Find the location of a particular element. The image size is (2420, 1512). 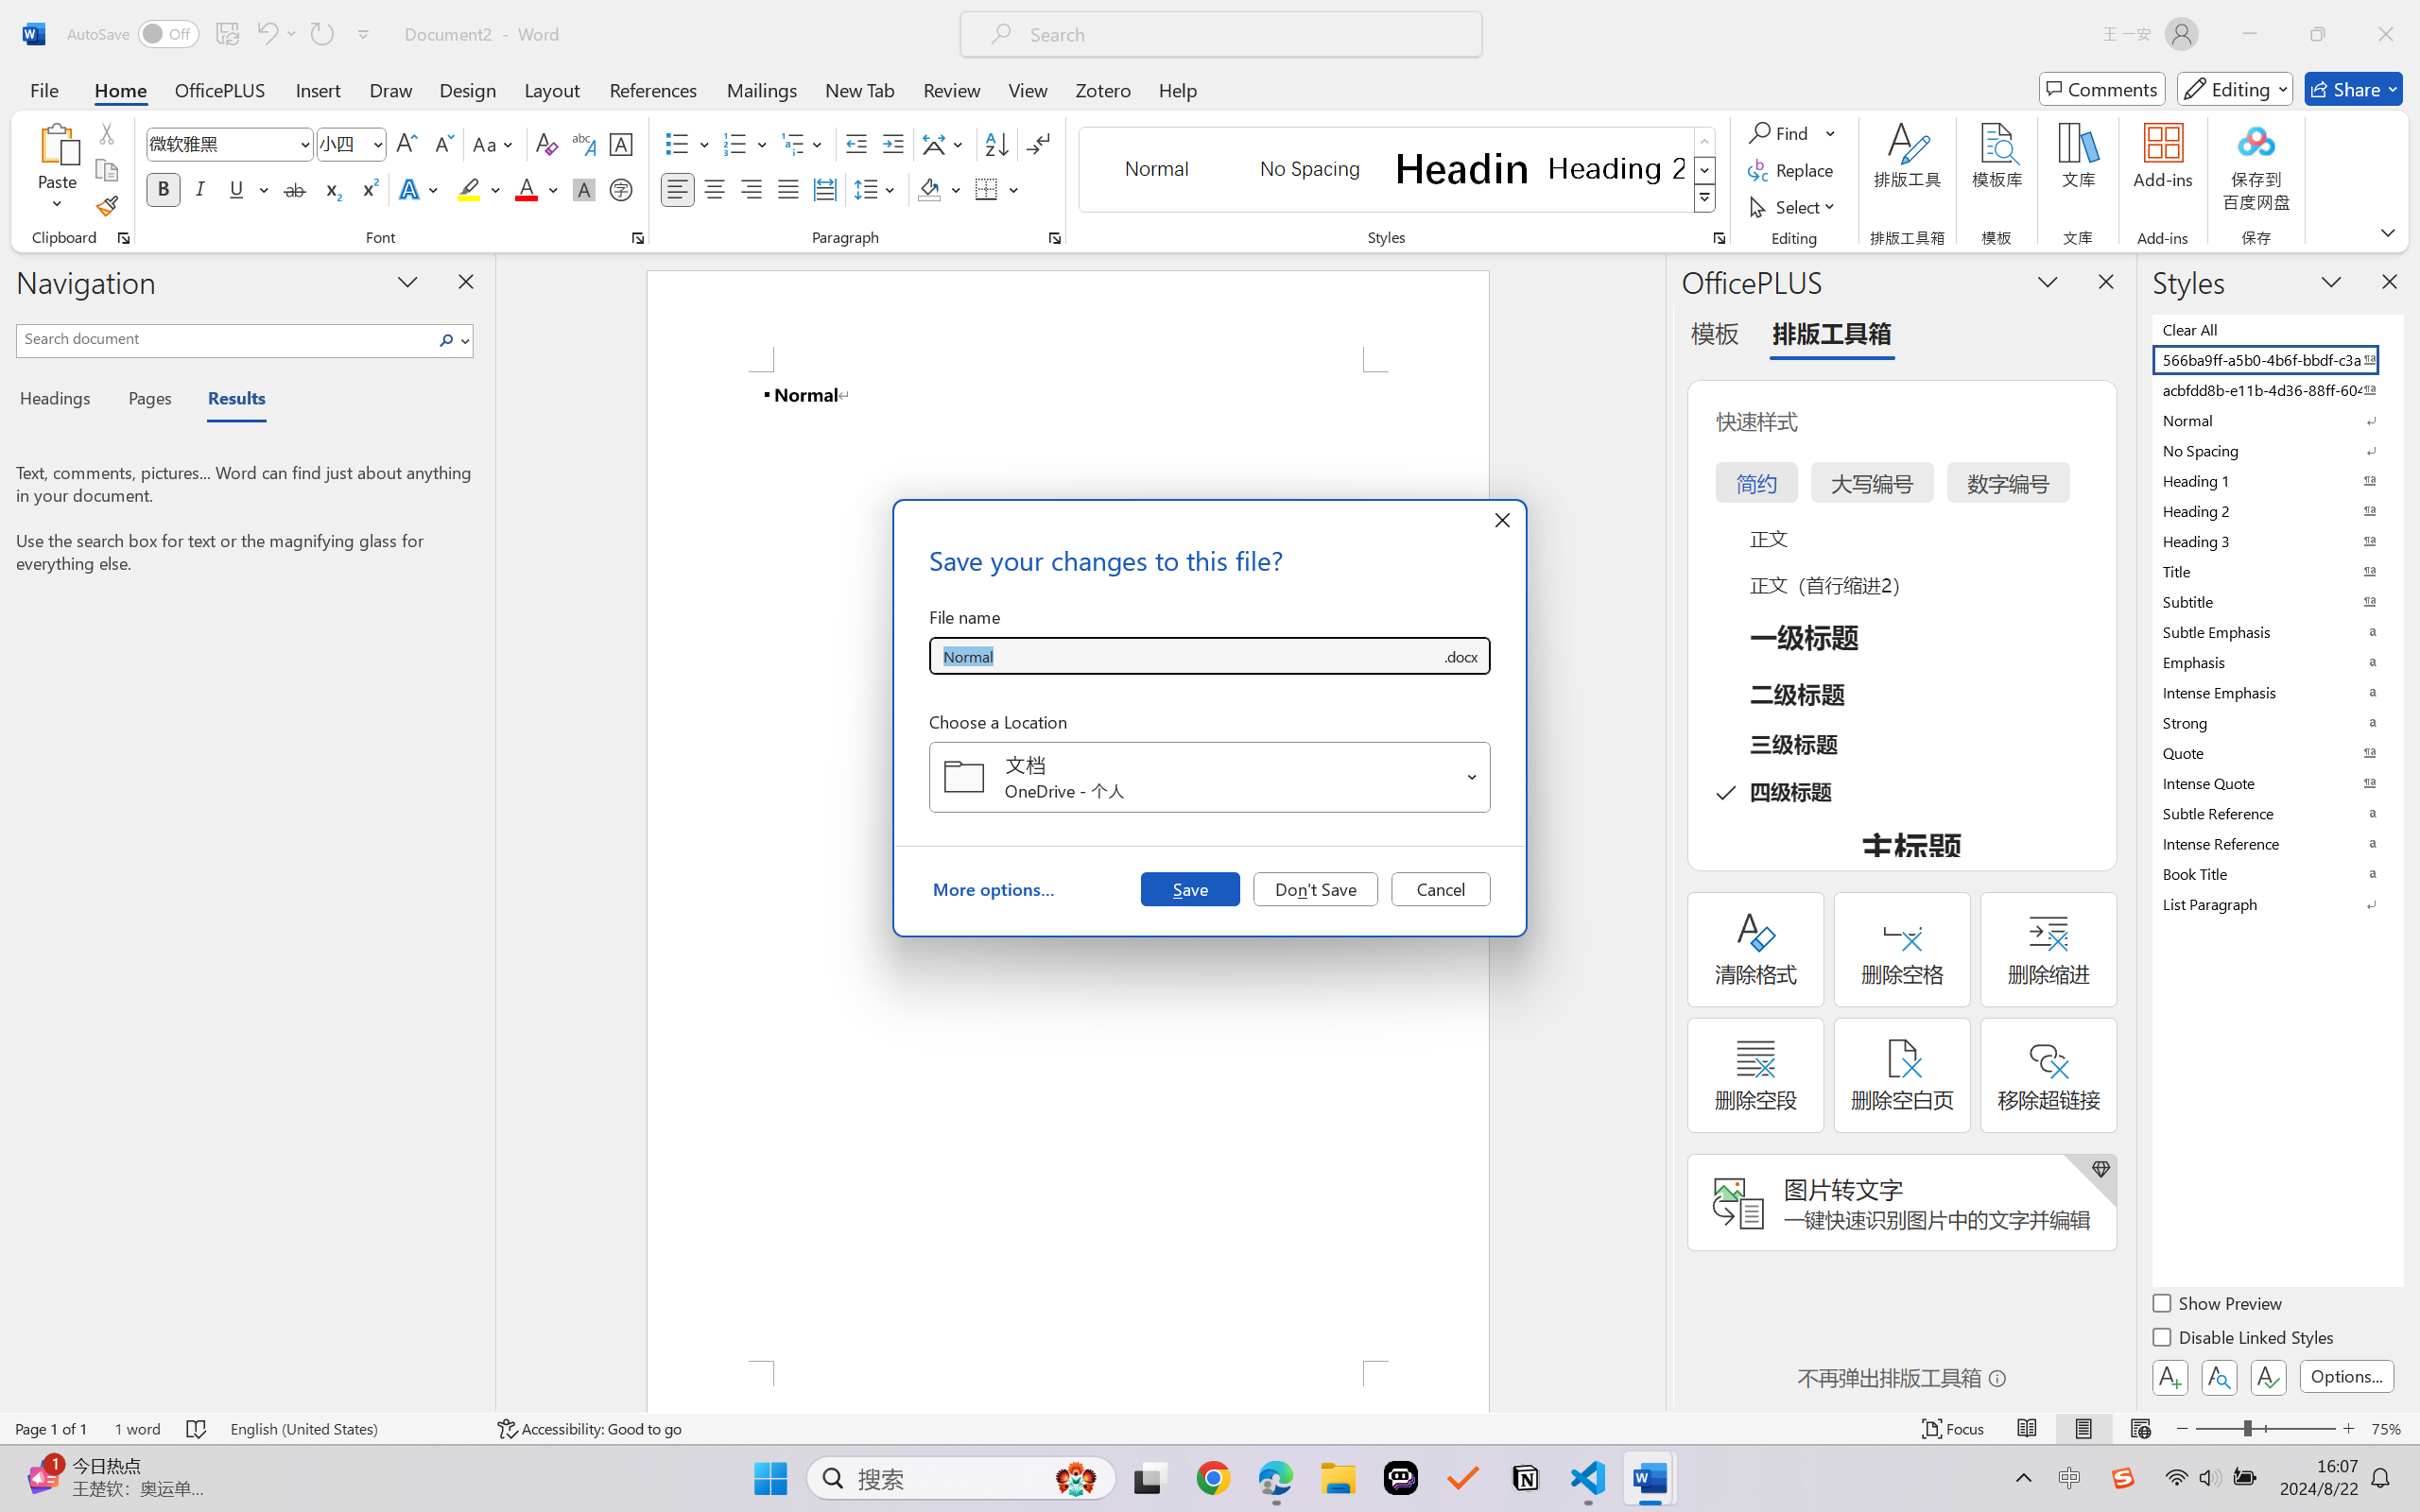

List Paragraph is located at coordinates (2276, 903).